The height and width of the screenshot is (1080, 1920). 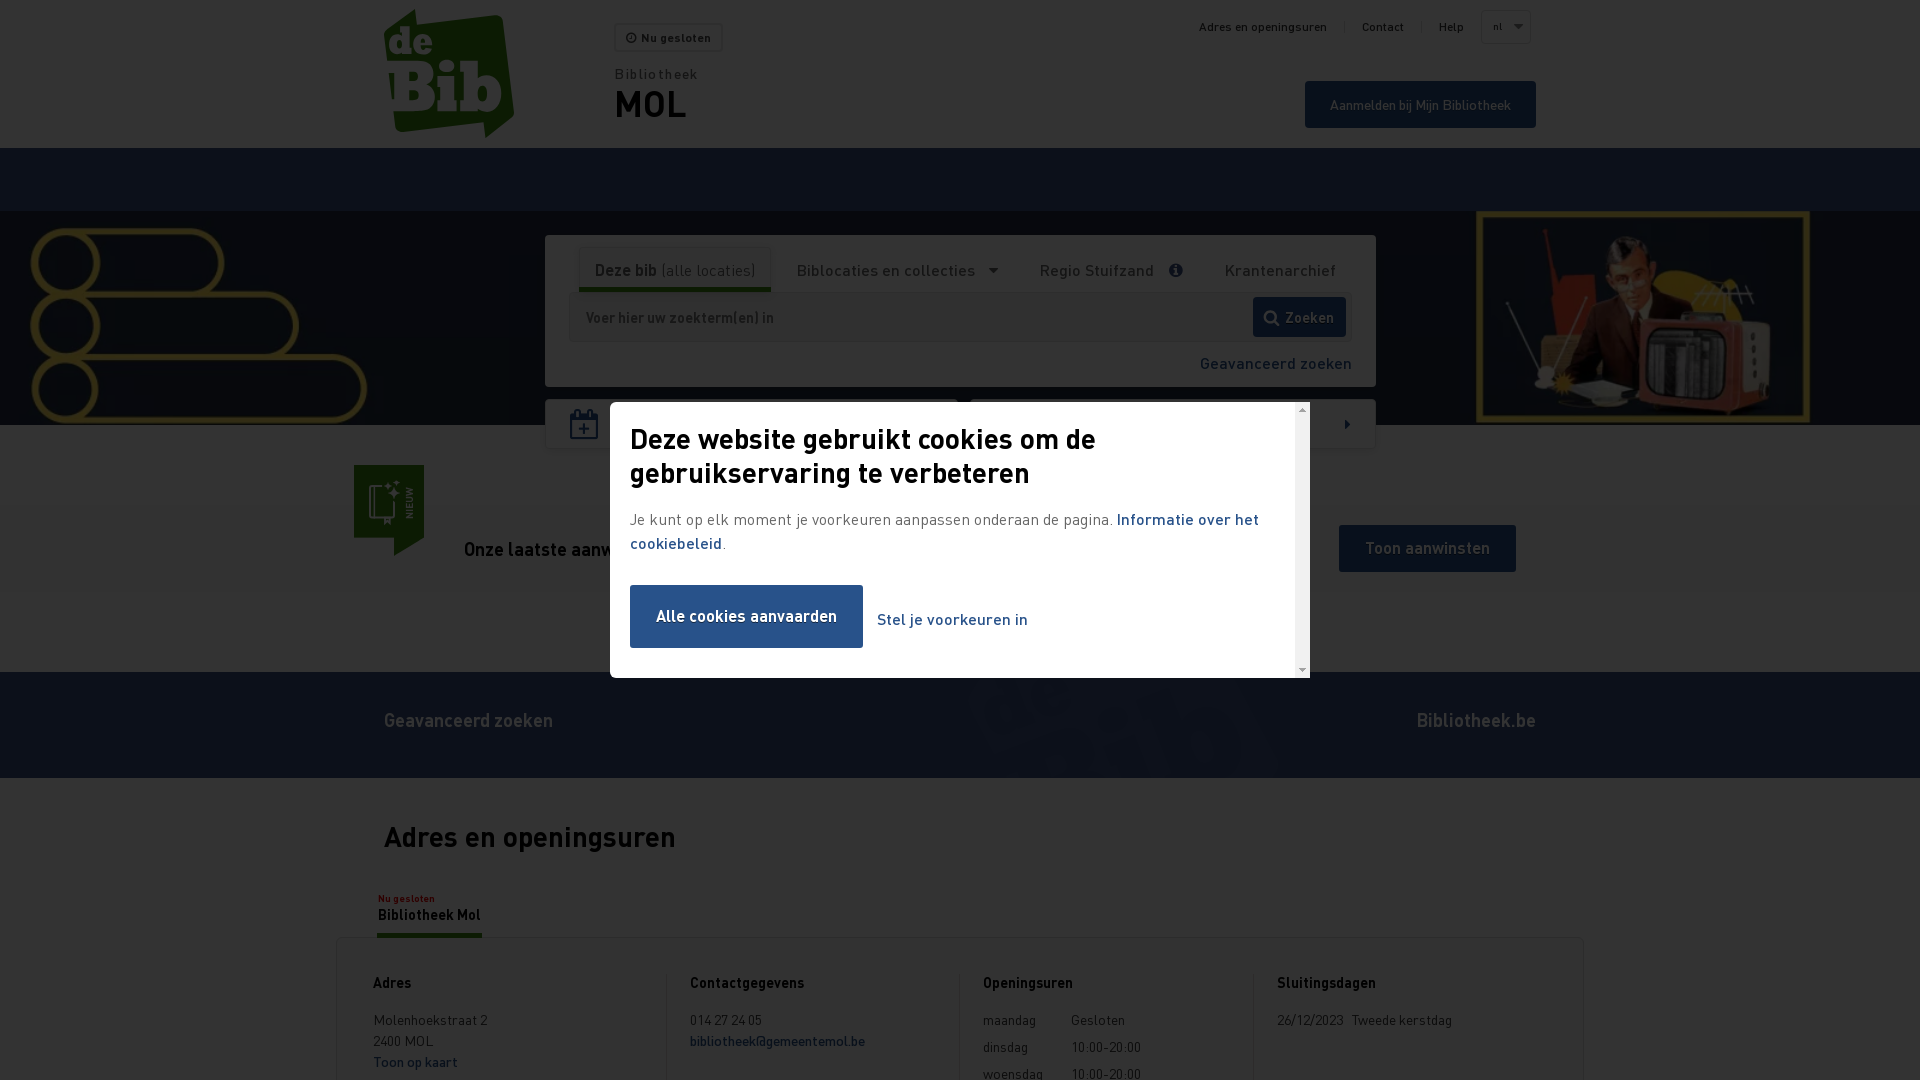 What do you see at coordinates (675, 270) in the screenshot?
I see `Deze bib (alle locaties)` at bounding box center [675, 270].